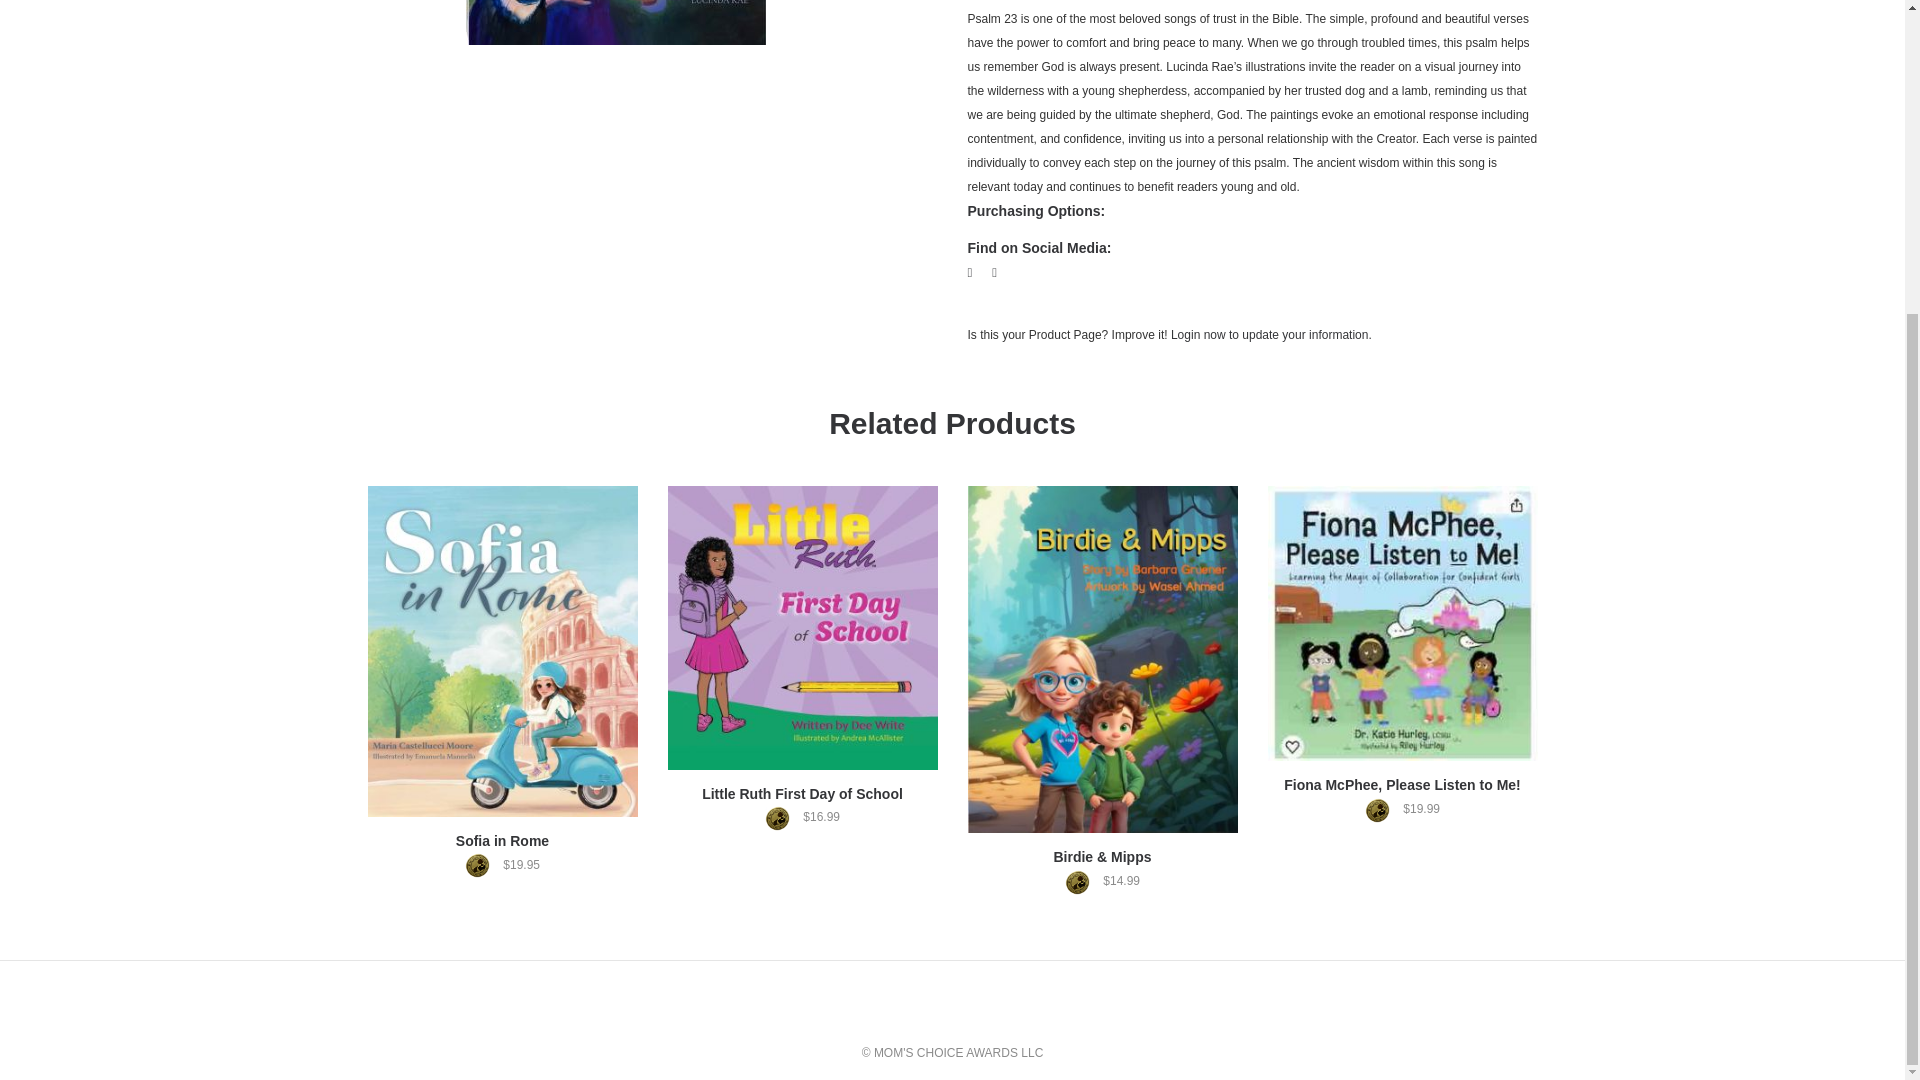  I want to click on MCA Gold Award, so click(1382, 810).